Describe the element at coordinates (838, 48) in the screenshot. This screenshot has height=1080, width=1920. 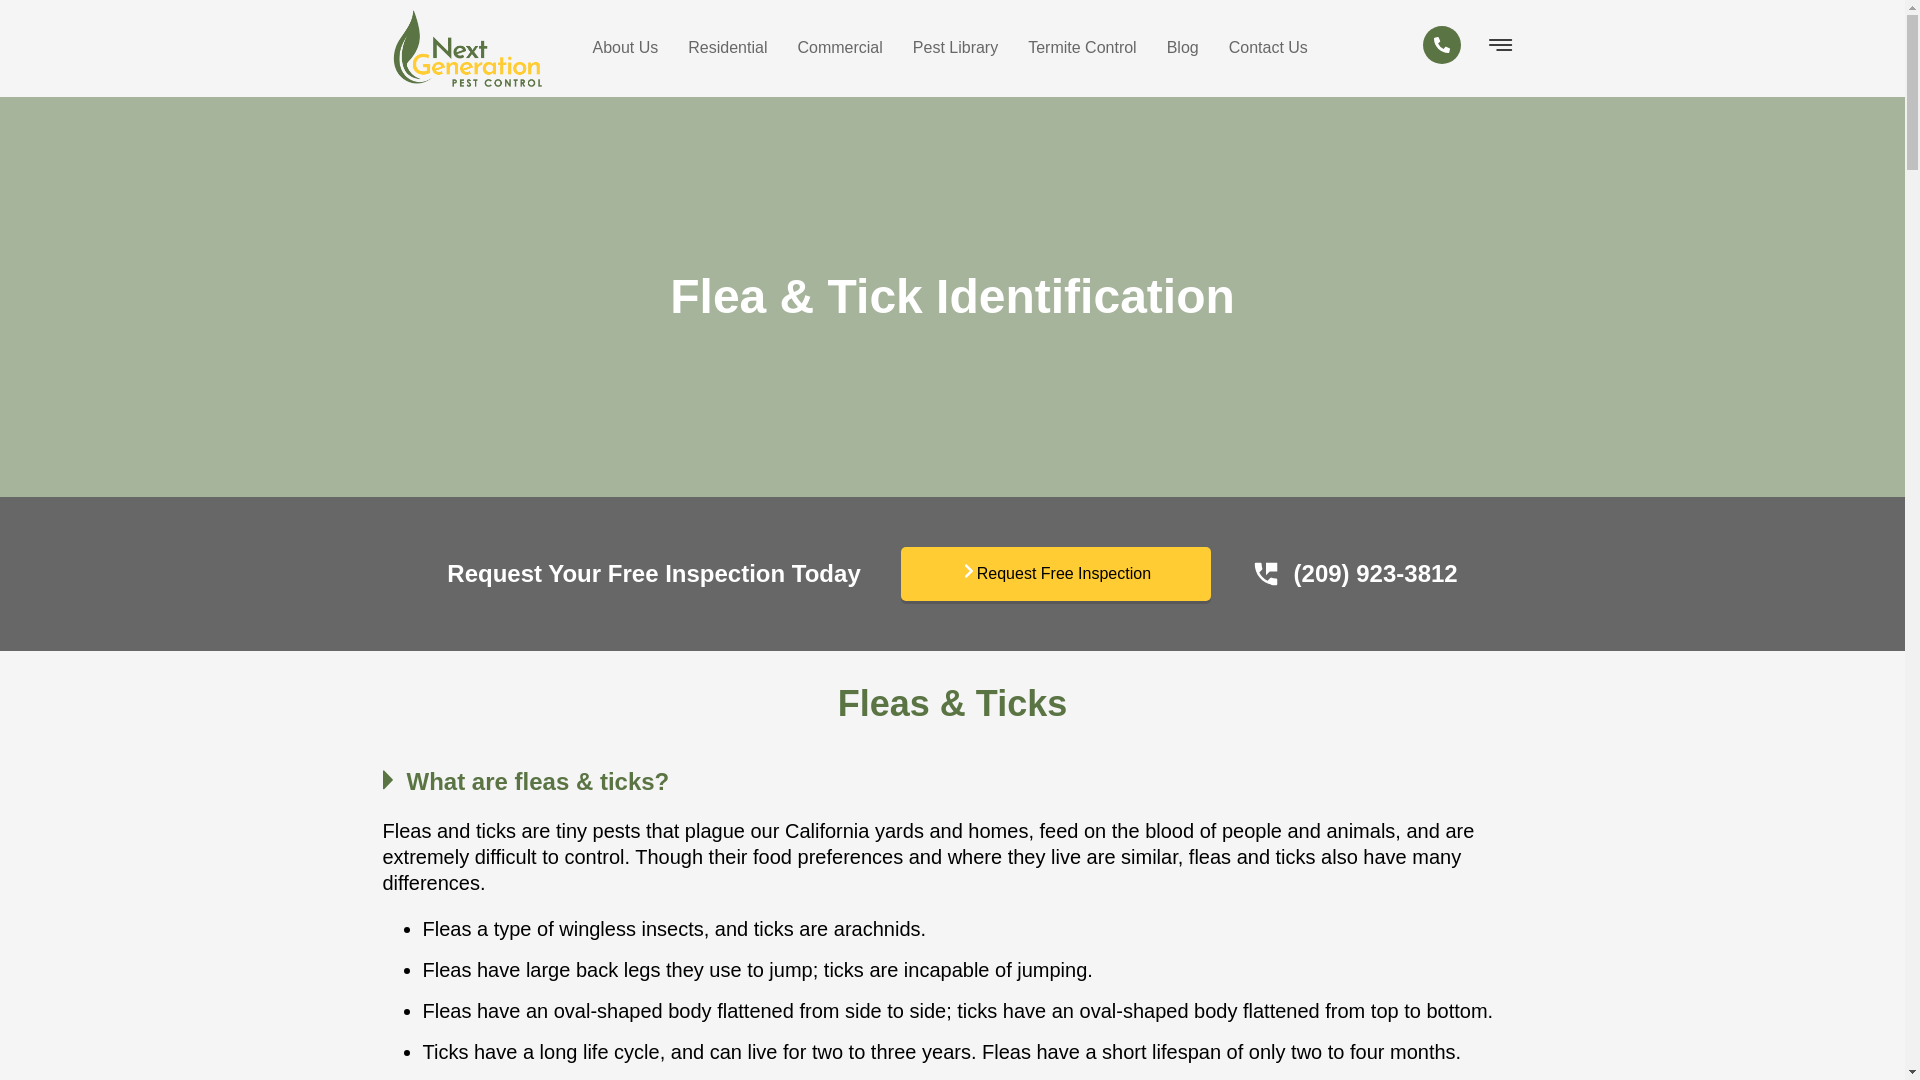
I see `Commercial` at that location.